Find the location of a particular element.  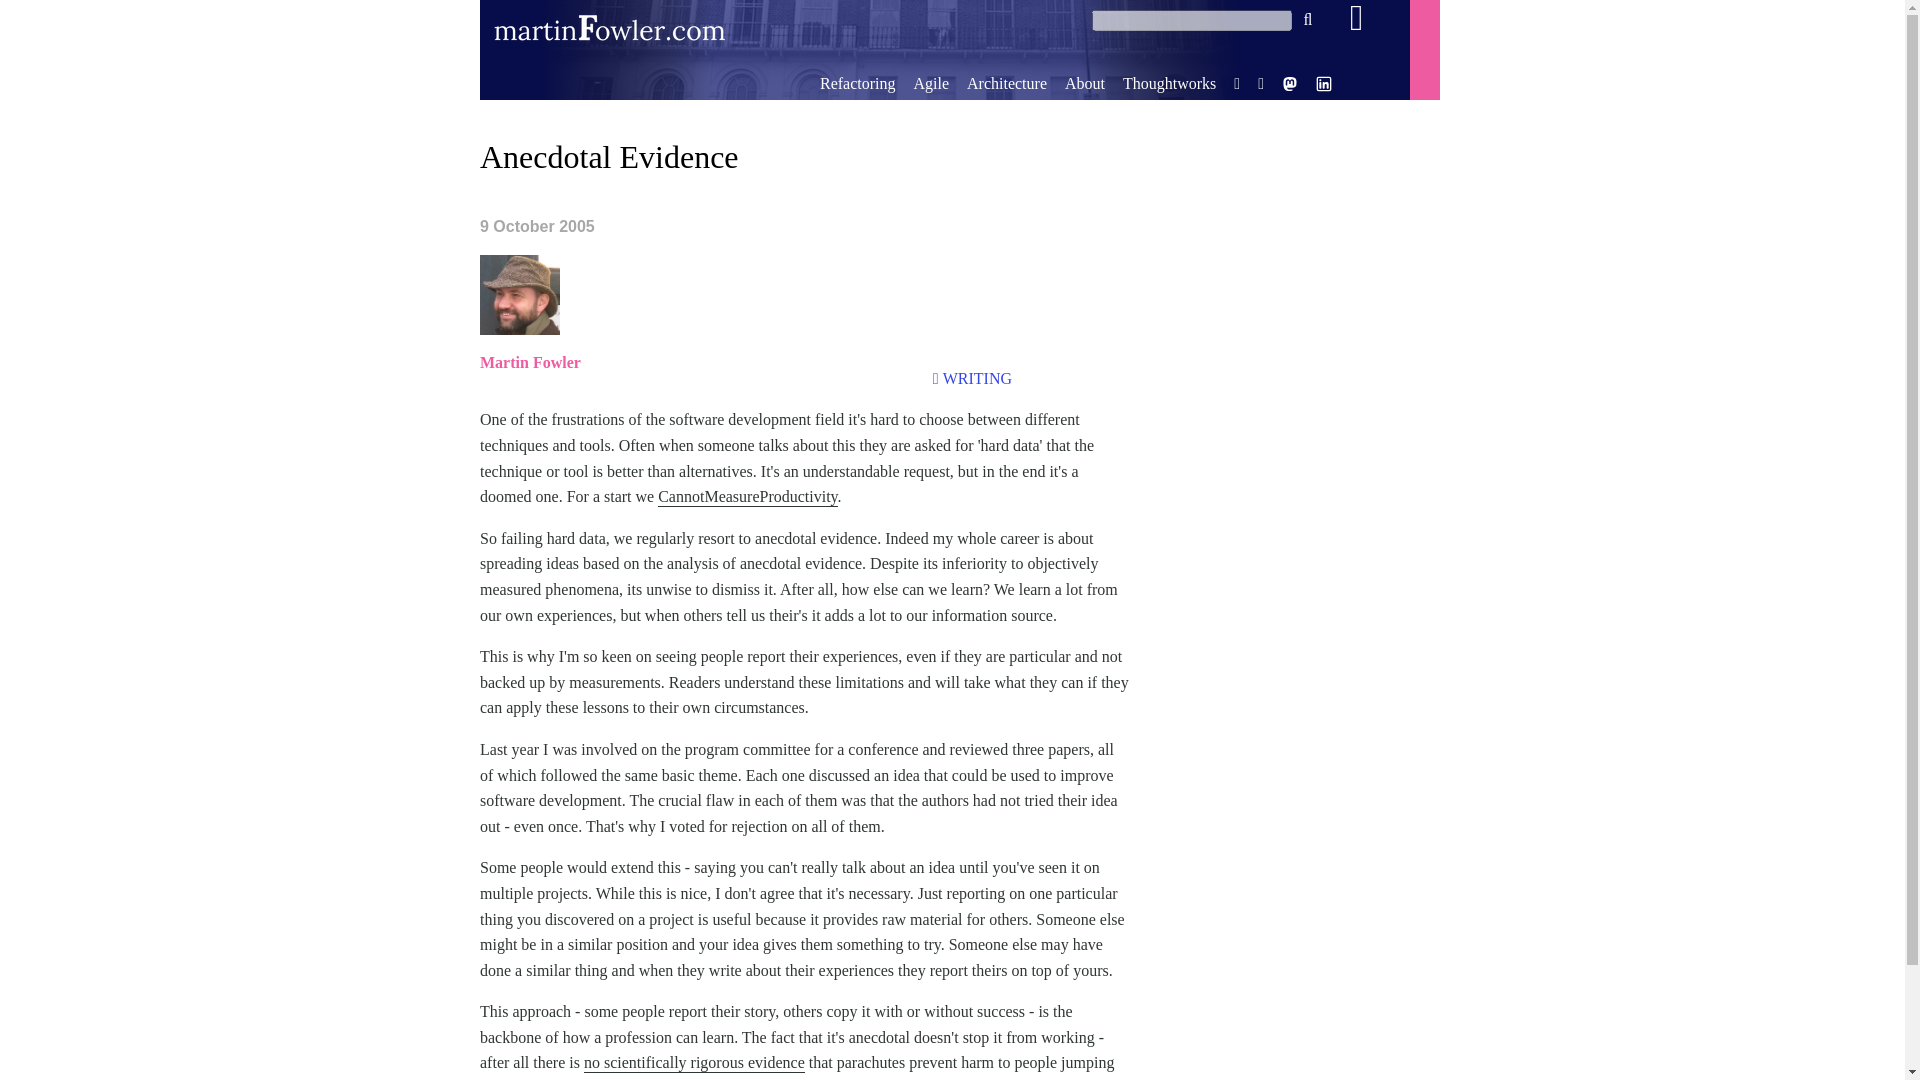

Agile is located at coordinates (930, 82).